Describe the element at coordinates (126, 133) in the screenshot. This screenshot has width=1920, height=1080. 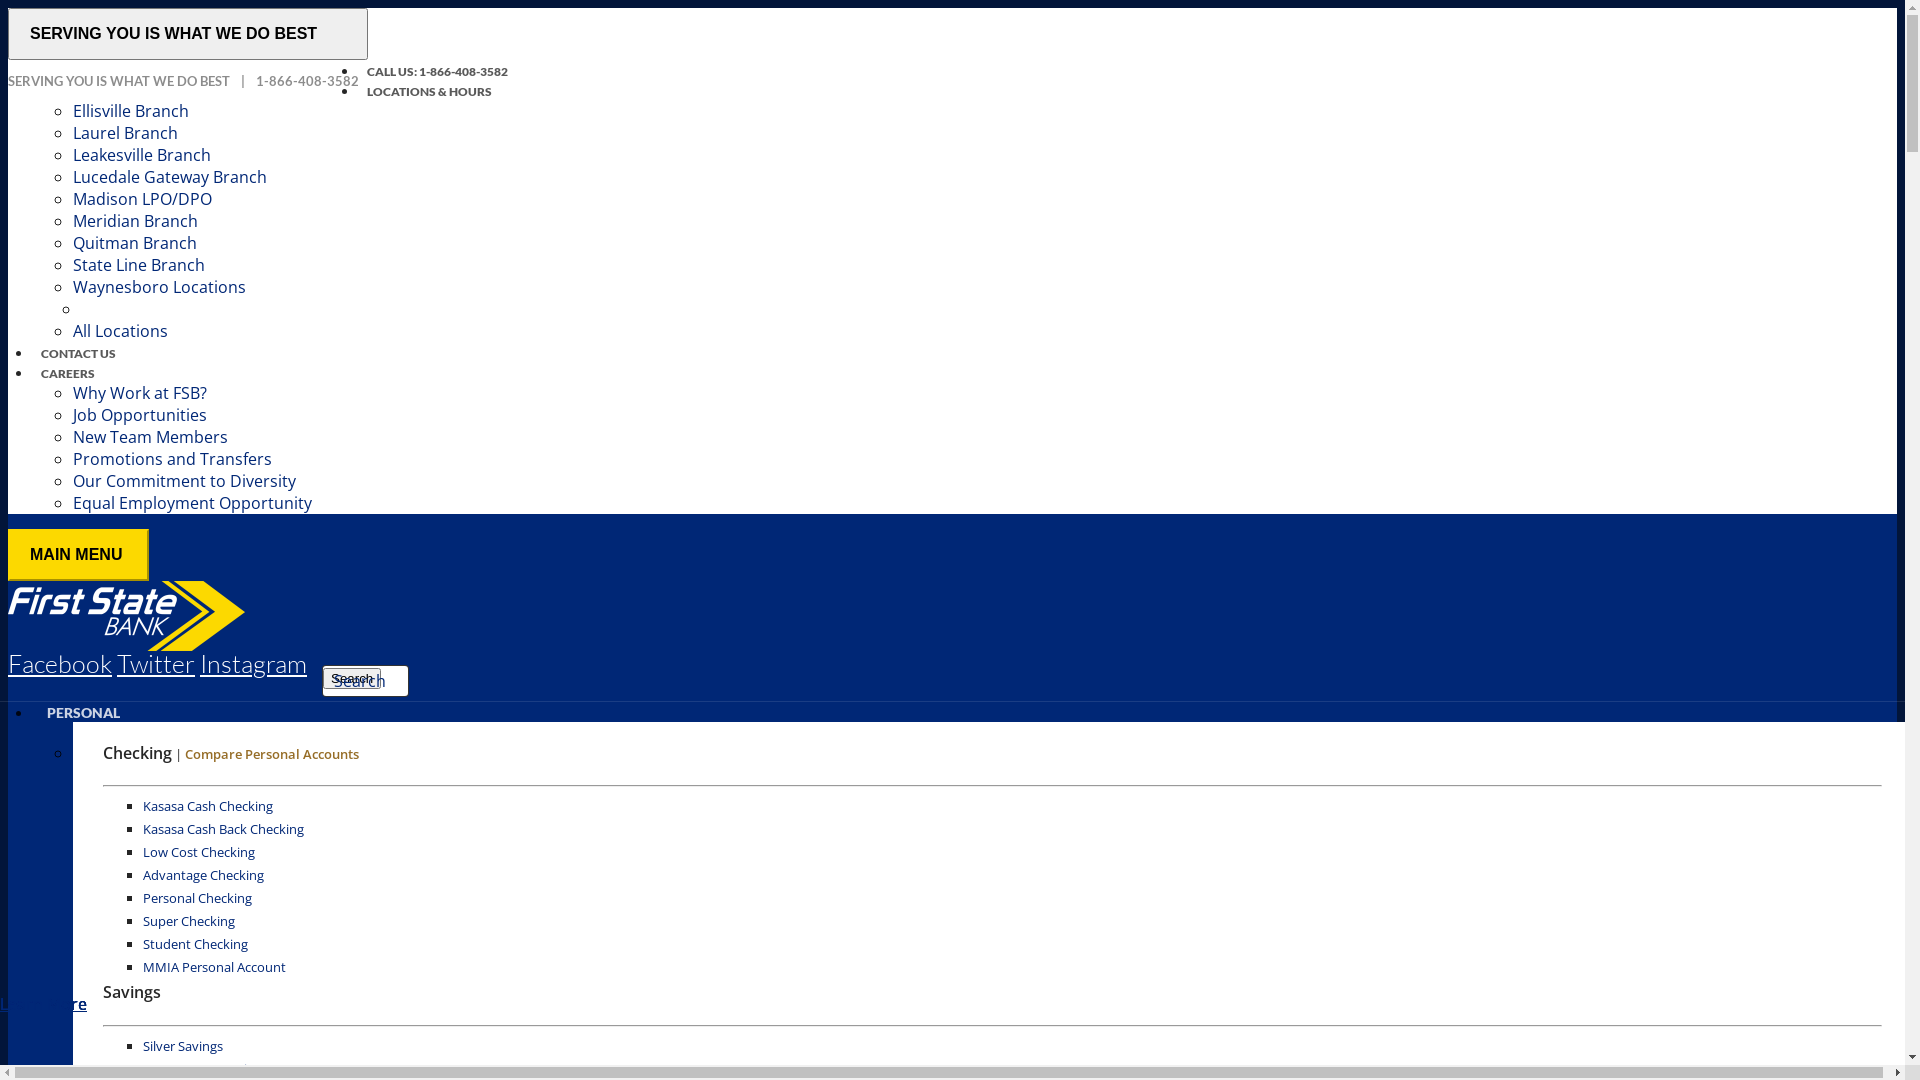
I see `Laurel Branch` at that location.